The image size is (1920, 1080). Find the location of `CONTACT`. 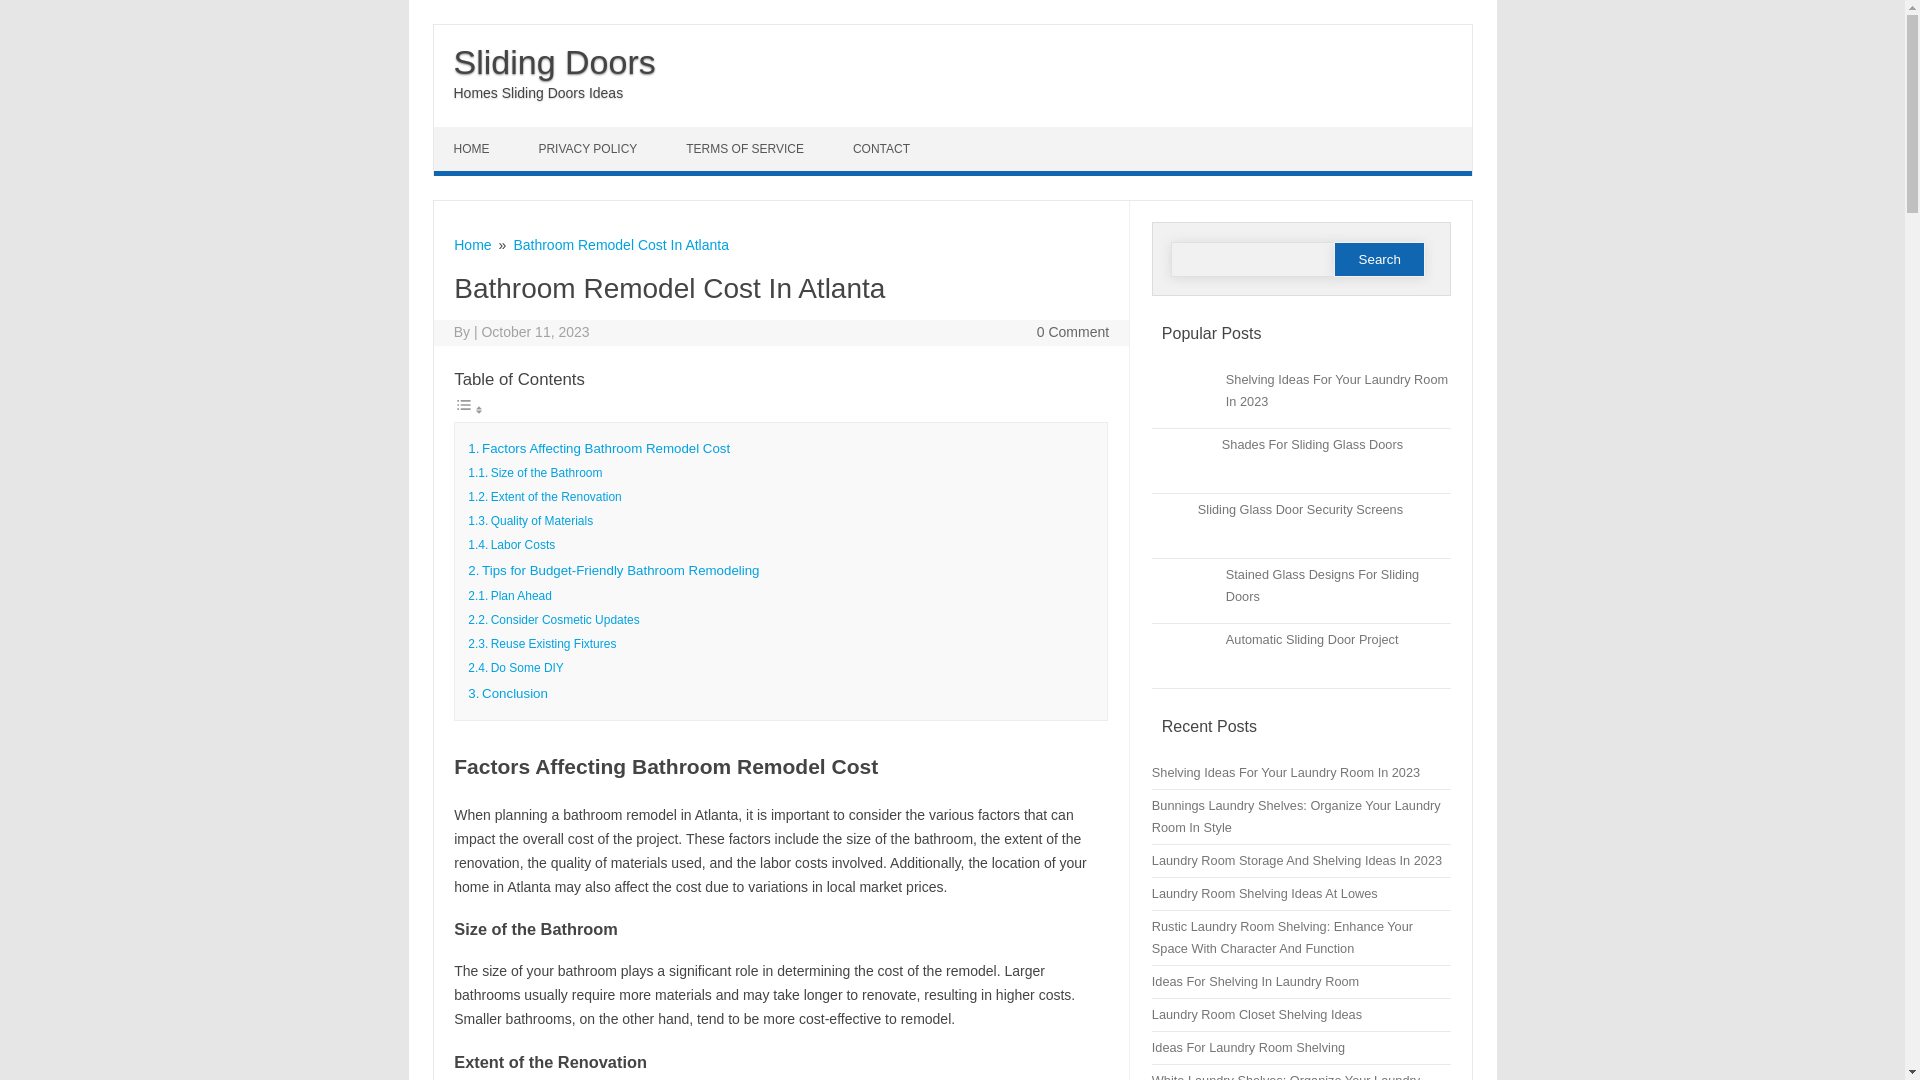

CONTACT is located at coordinates (884, 148).